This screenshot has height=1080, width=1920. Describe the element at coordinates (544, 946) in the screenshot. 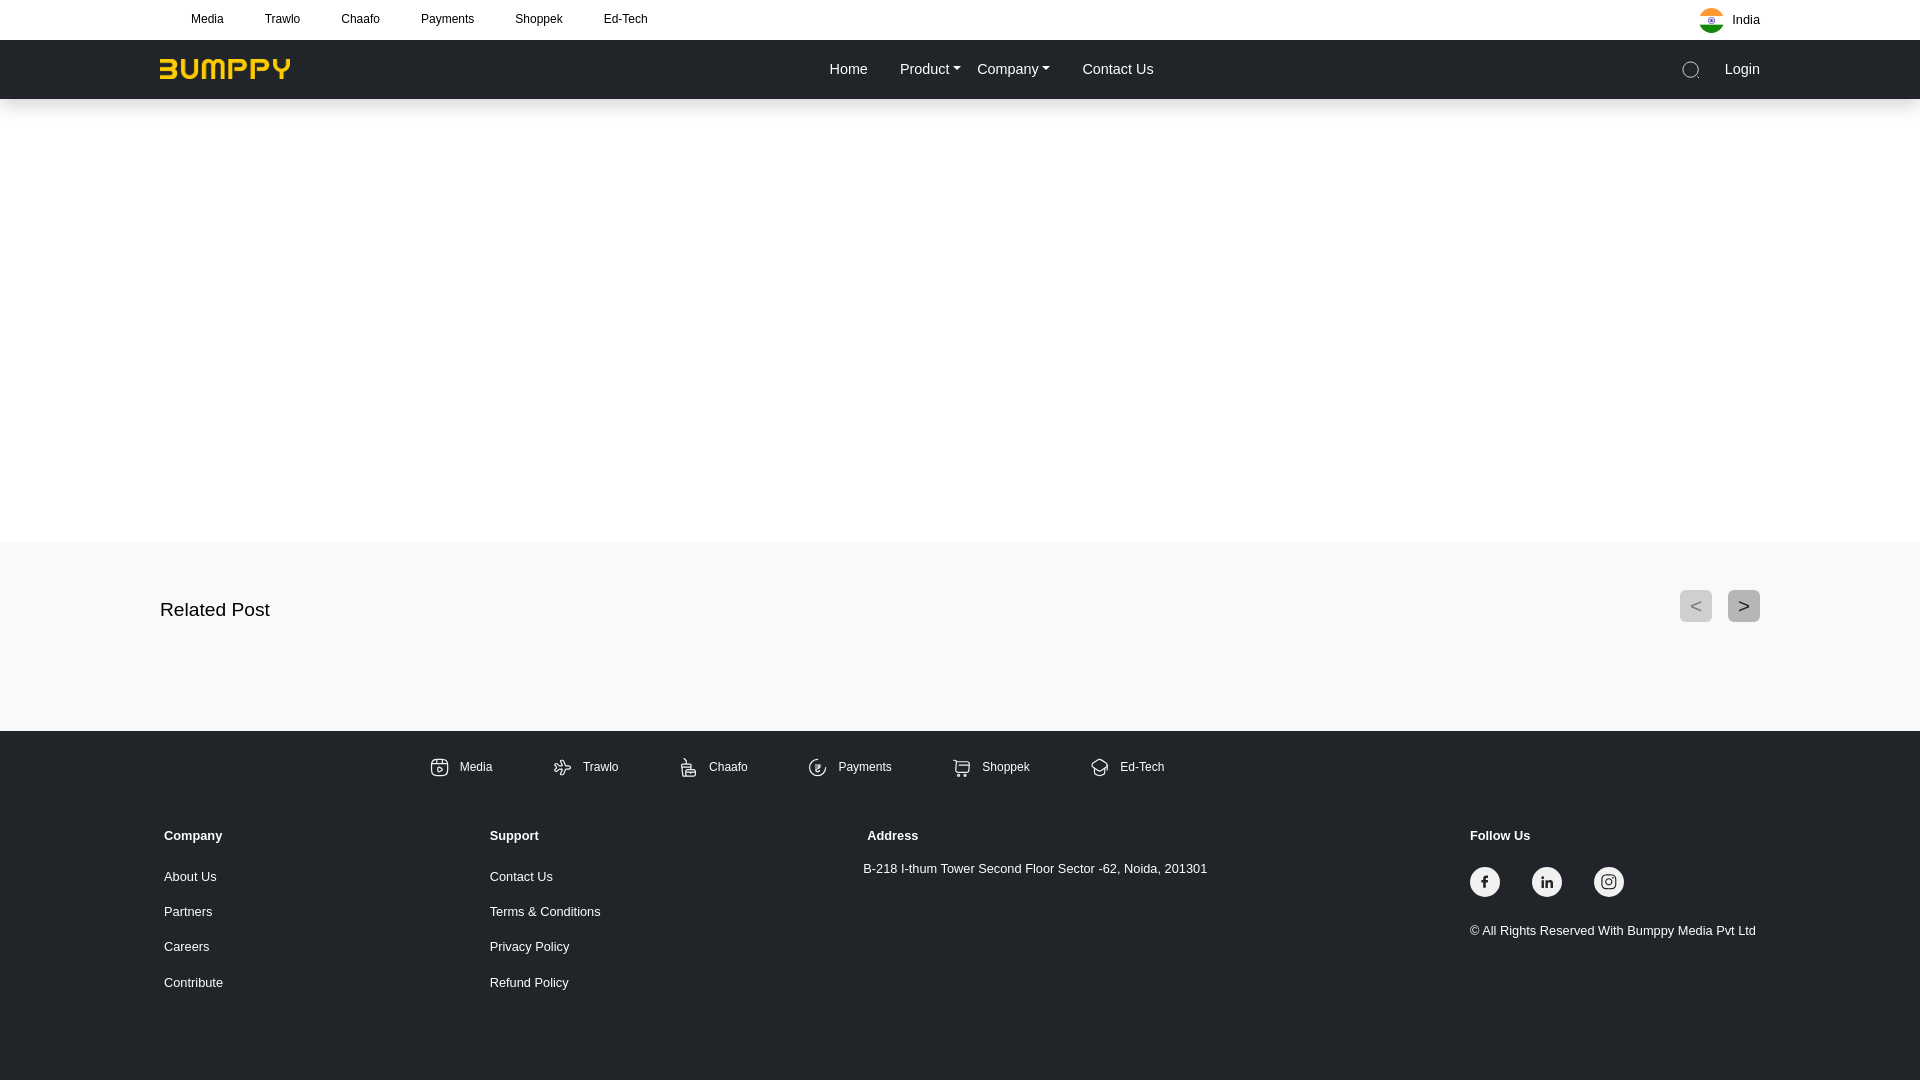

I see `Privacy Policy` at that location.